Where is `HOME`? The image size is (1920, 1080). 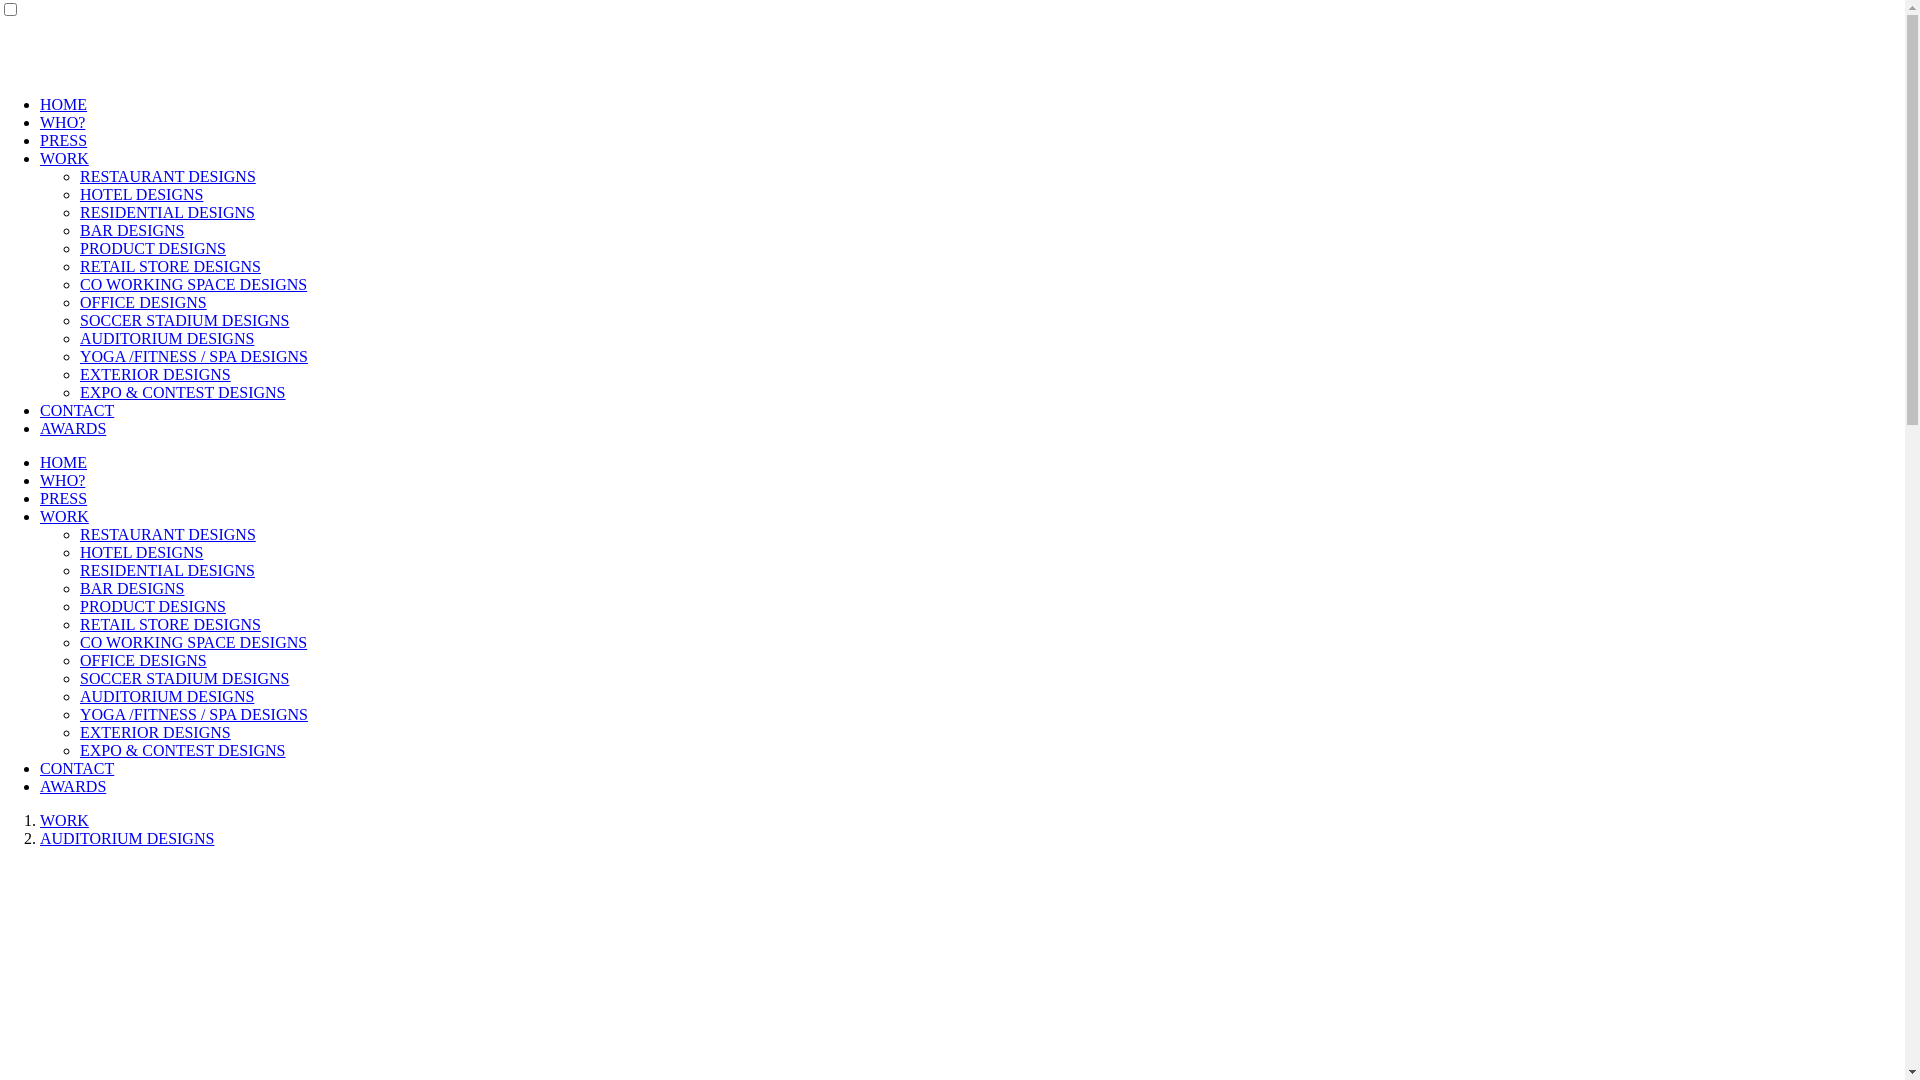
HOME is located at coordinates (64, 104).